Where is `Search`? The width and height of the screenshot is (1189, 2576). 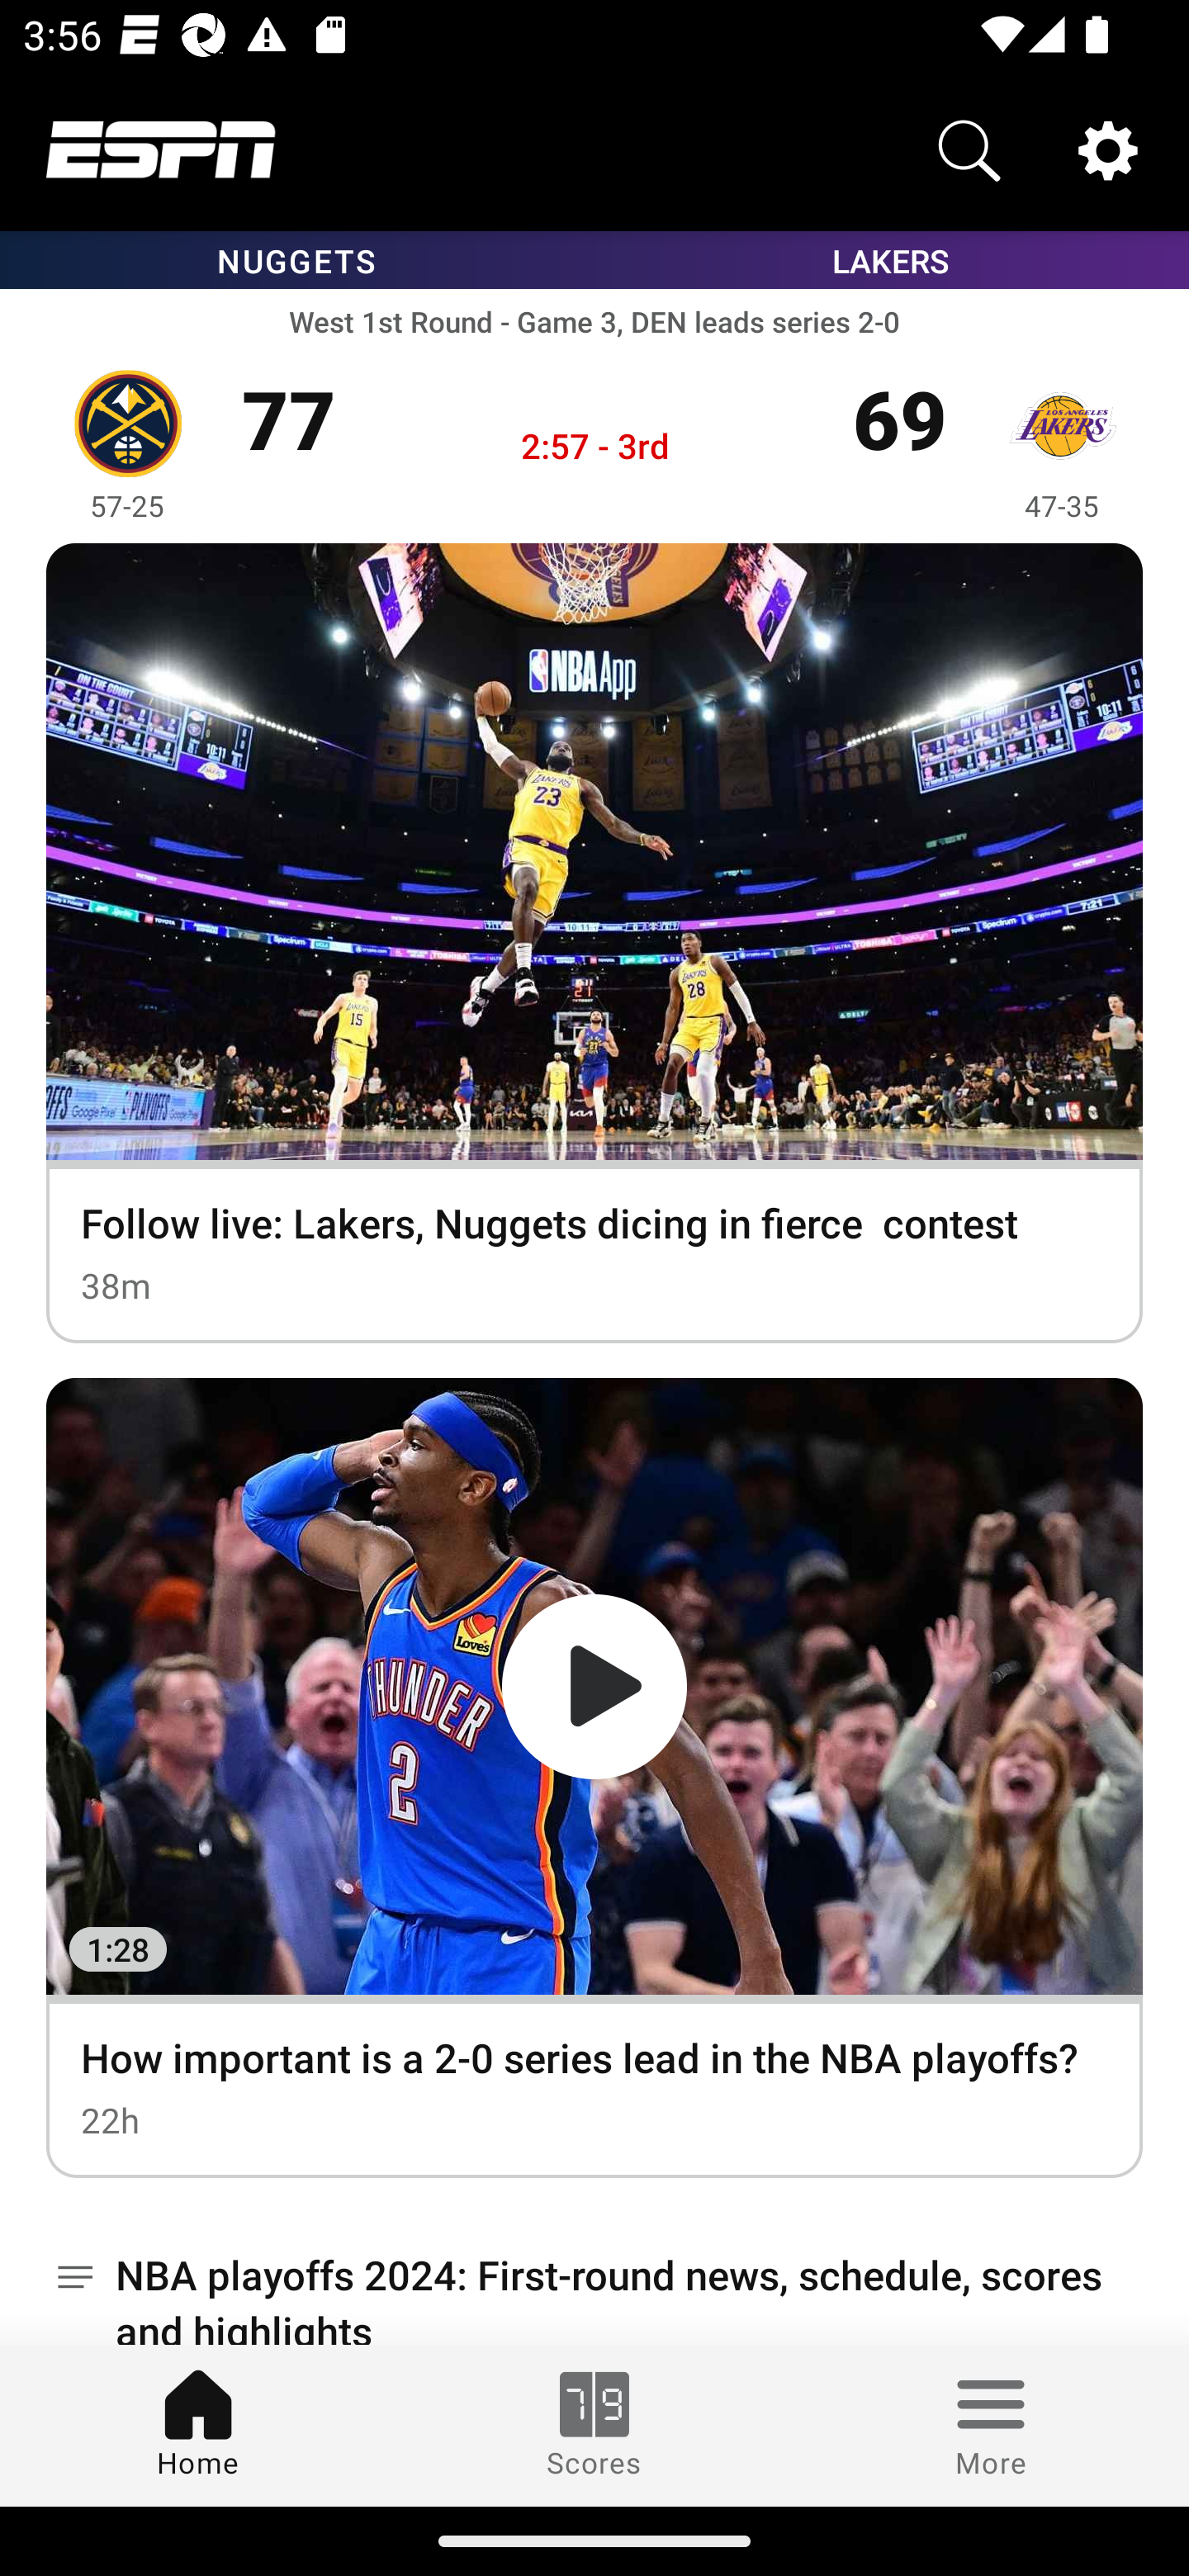 Search is located at coordinates (969, 149).